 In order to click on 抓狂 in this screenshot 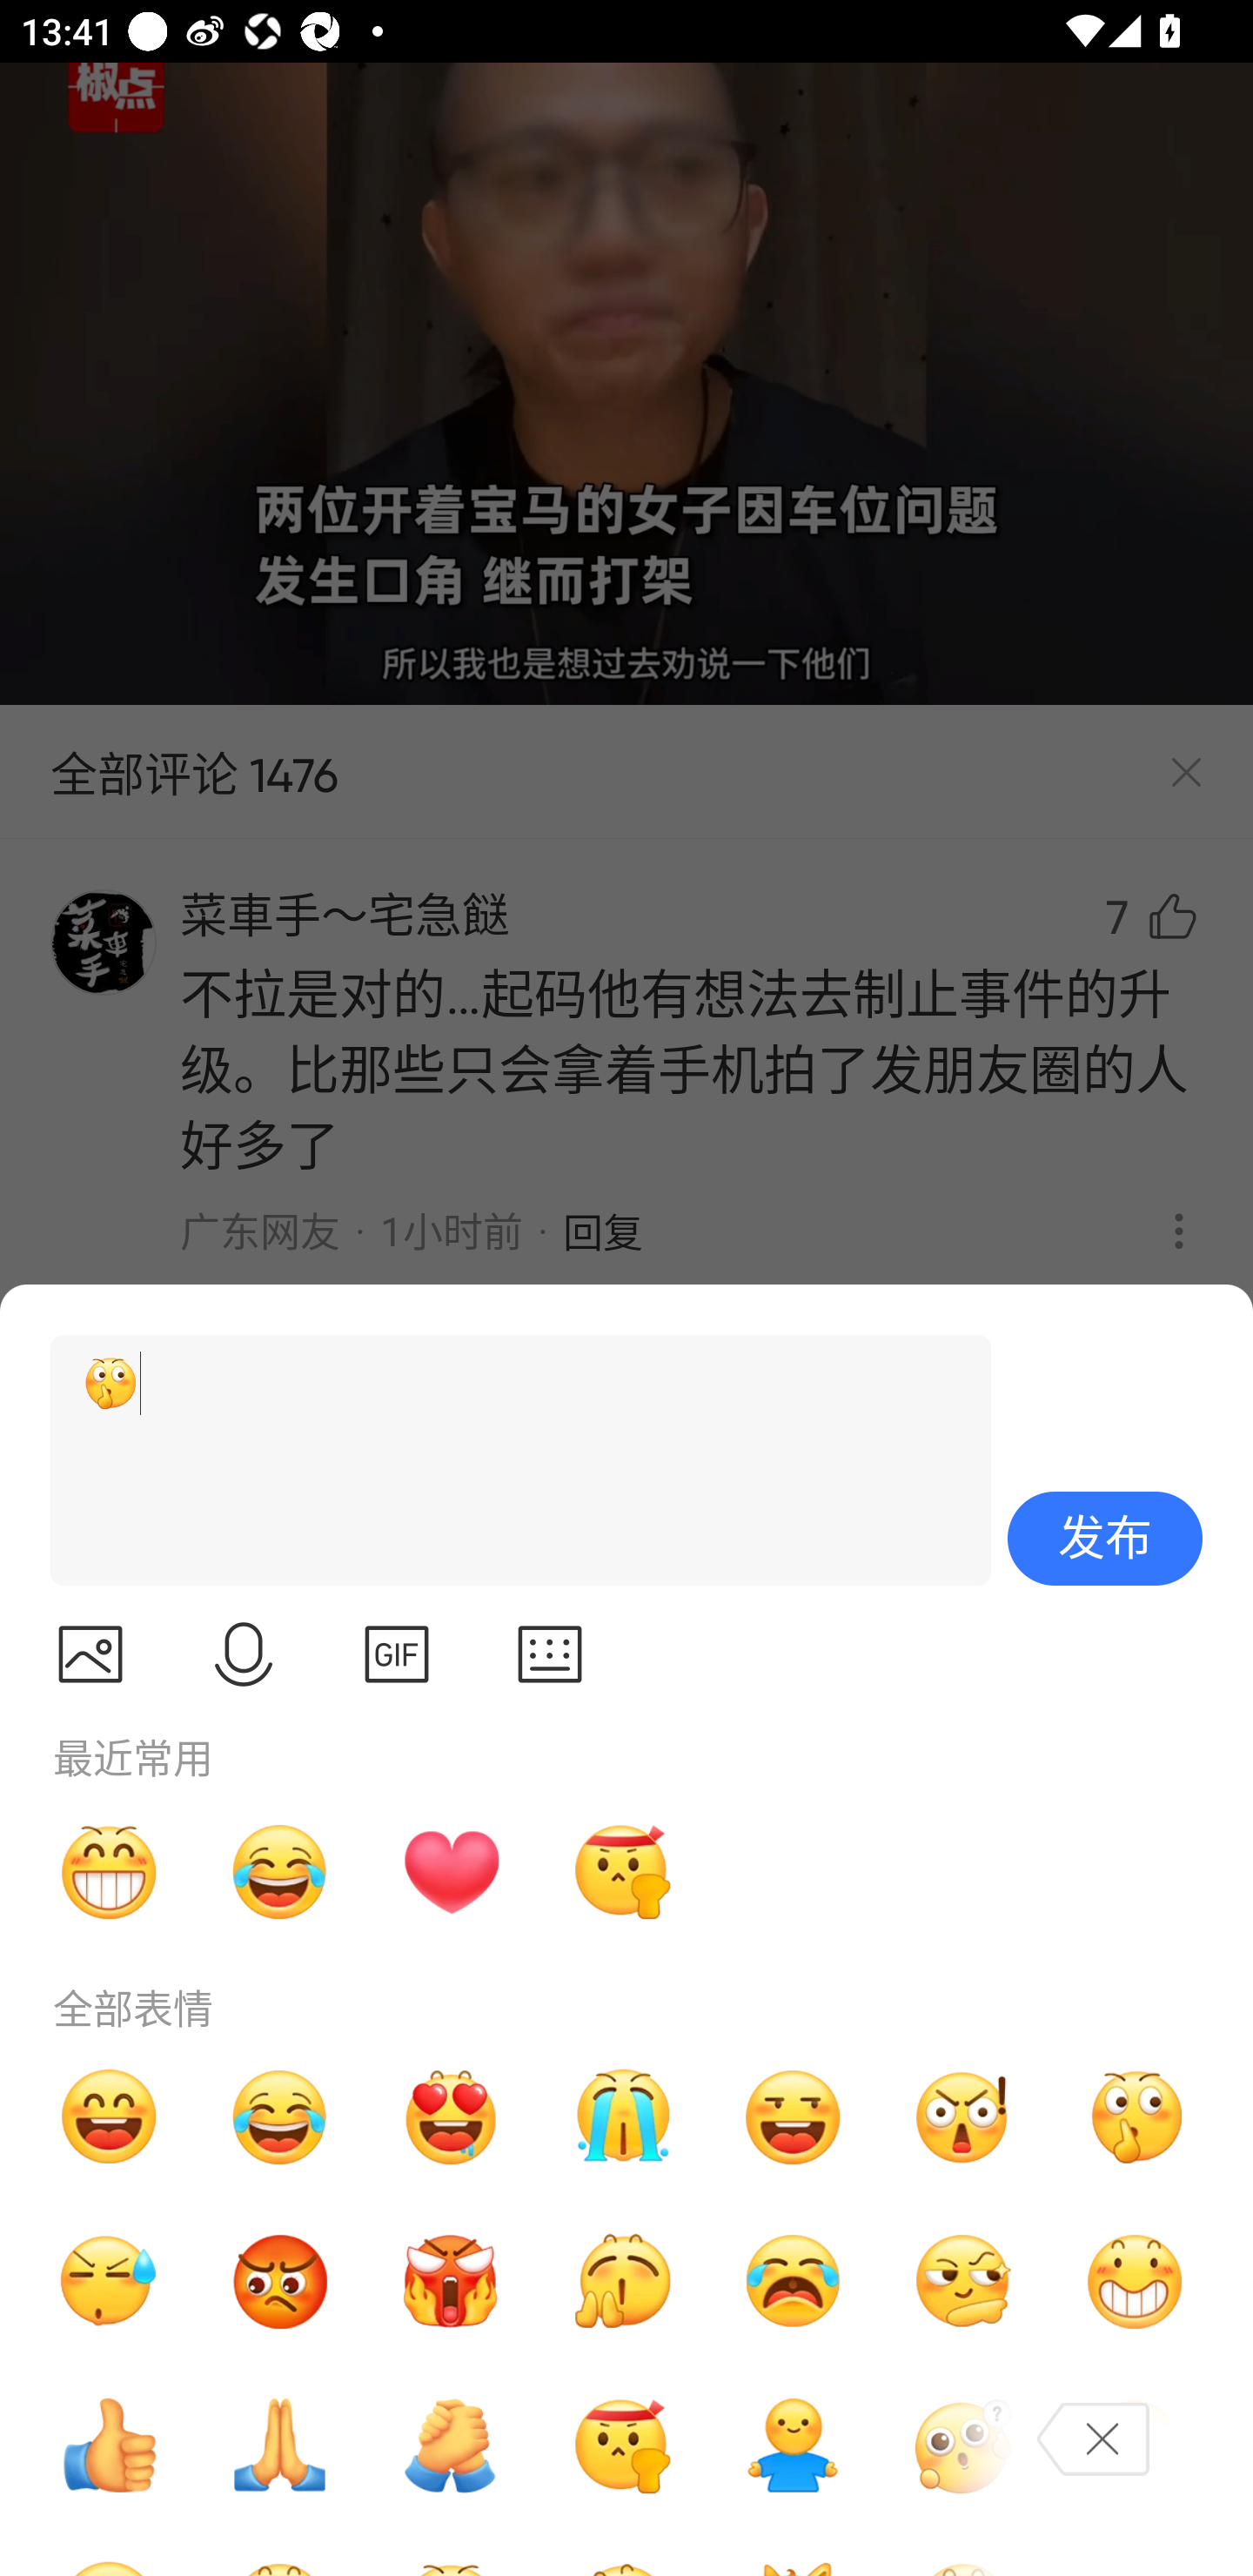, I will do `click(793, 2282)`.